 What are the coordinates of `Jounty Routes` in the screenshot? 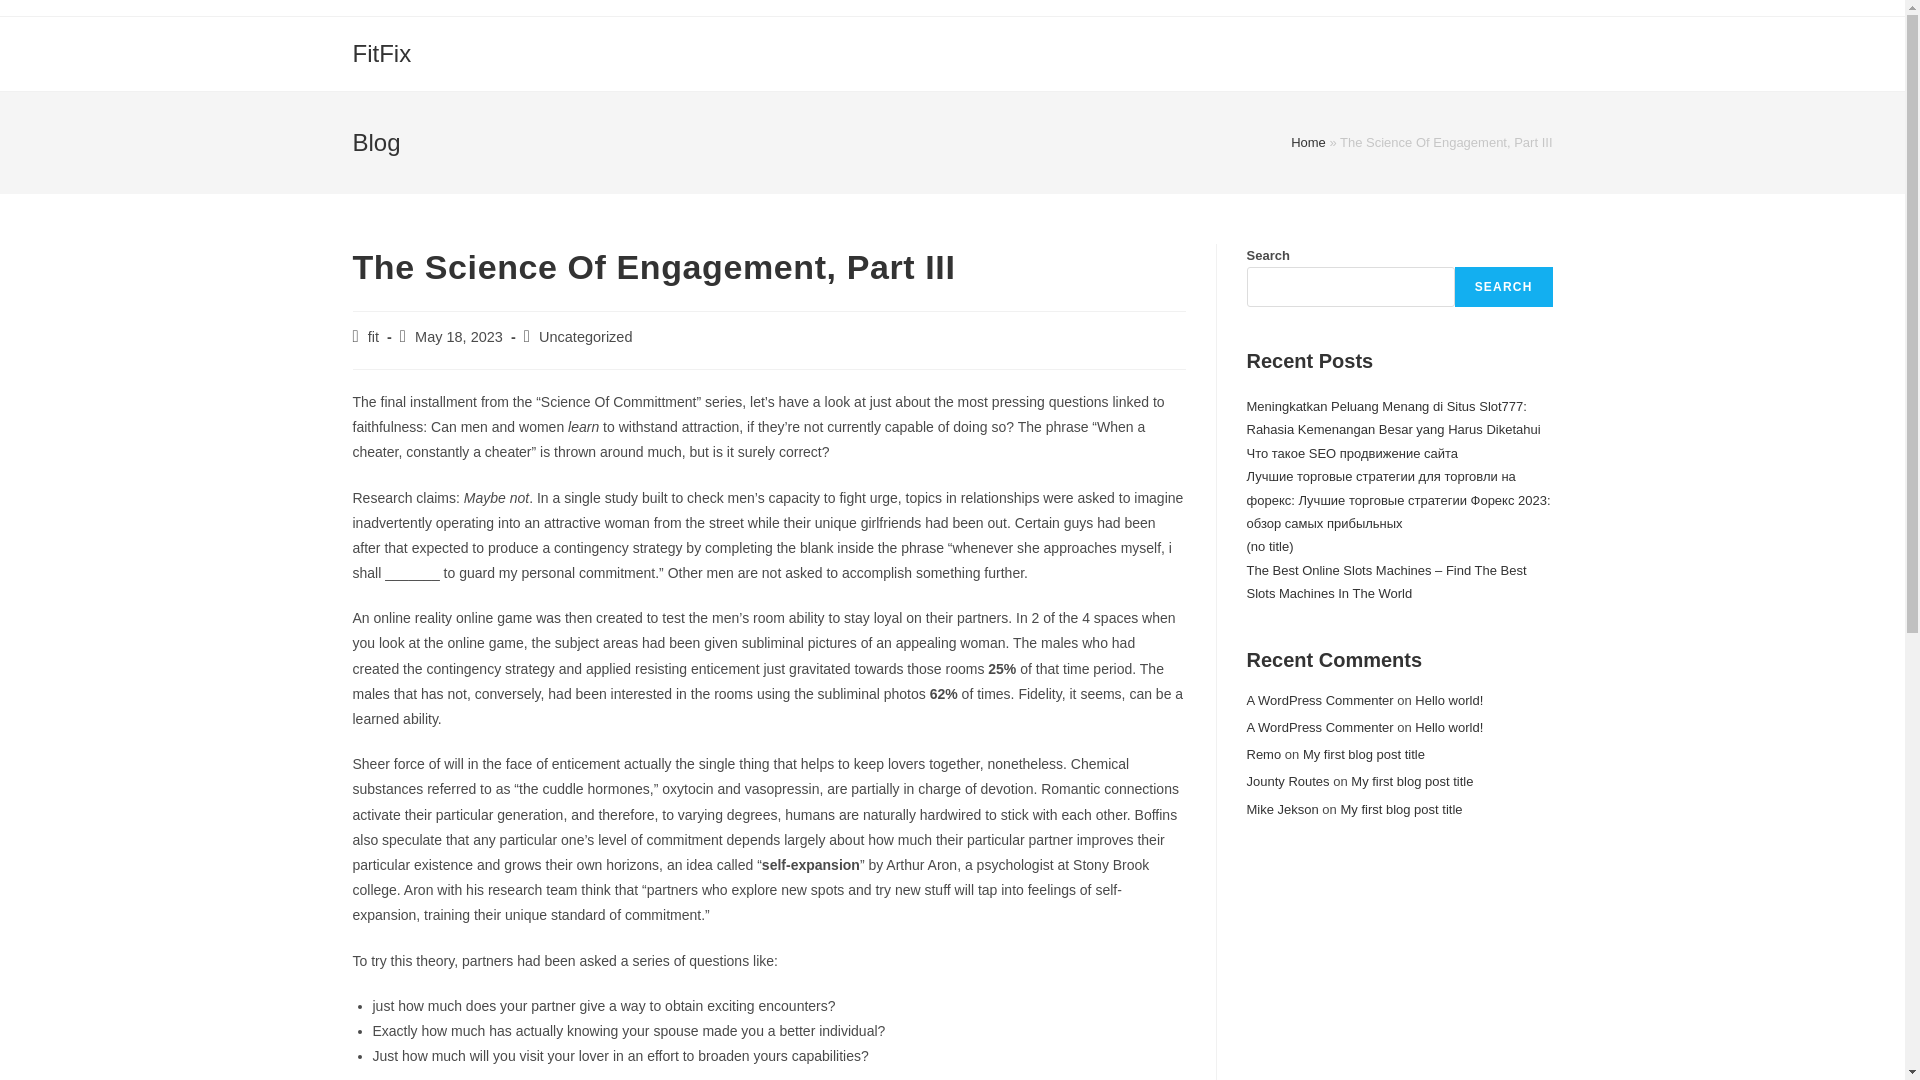 It's located at (1287, 782).